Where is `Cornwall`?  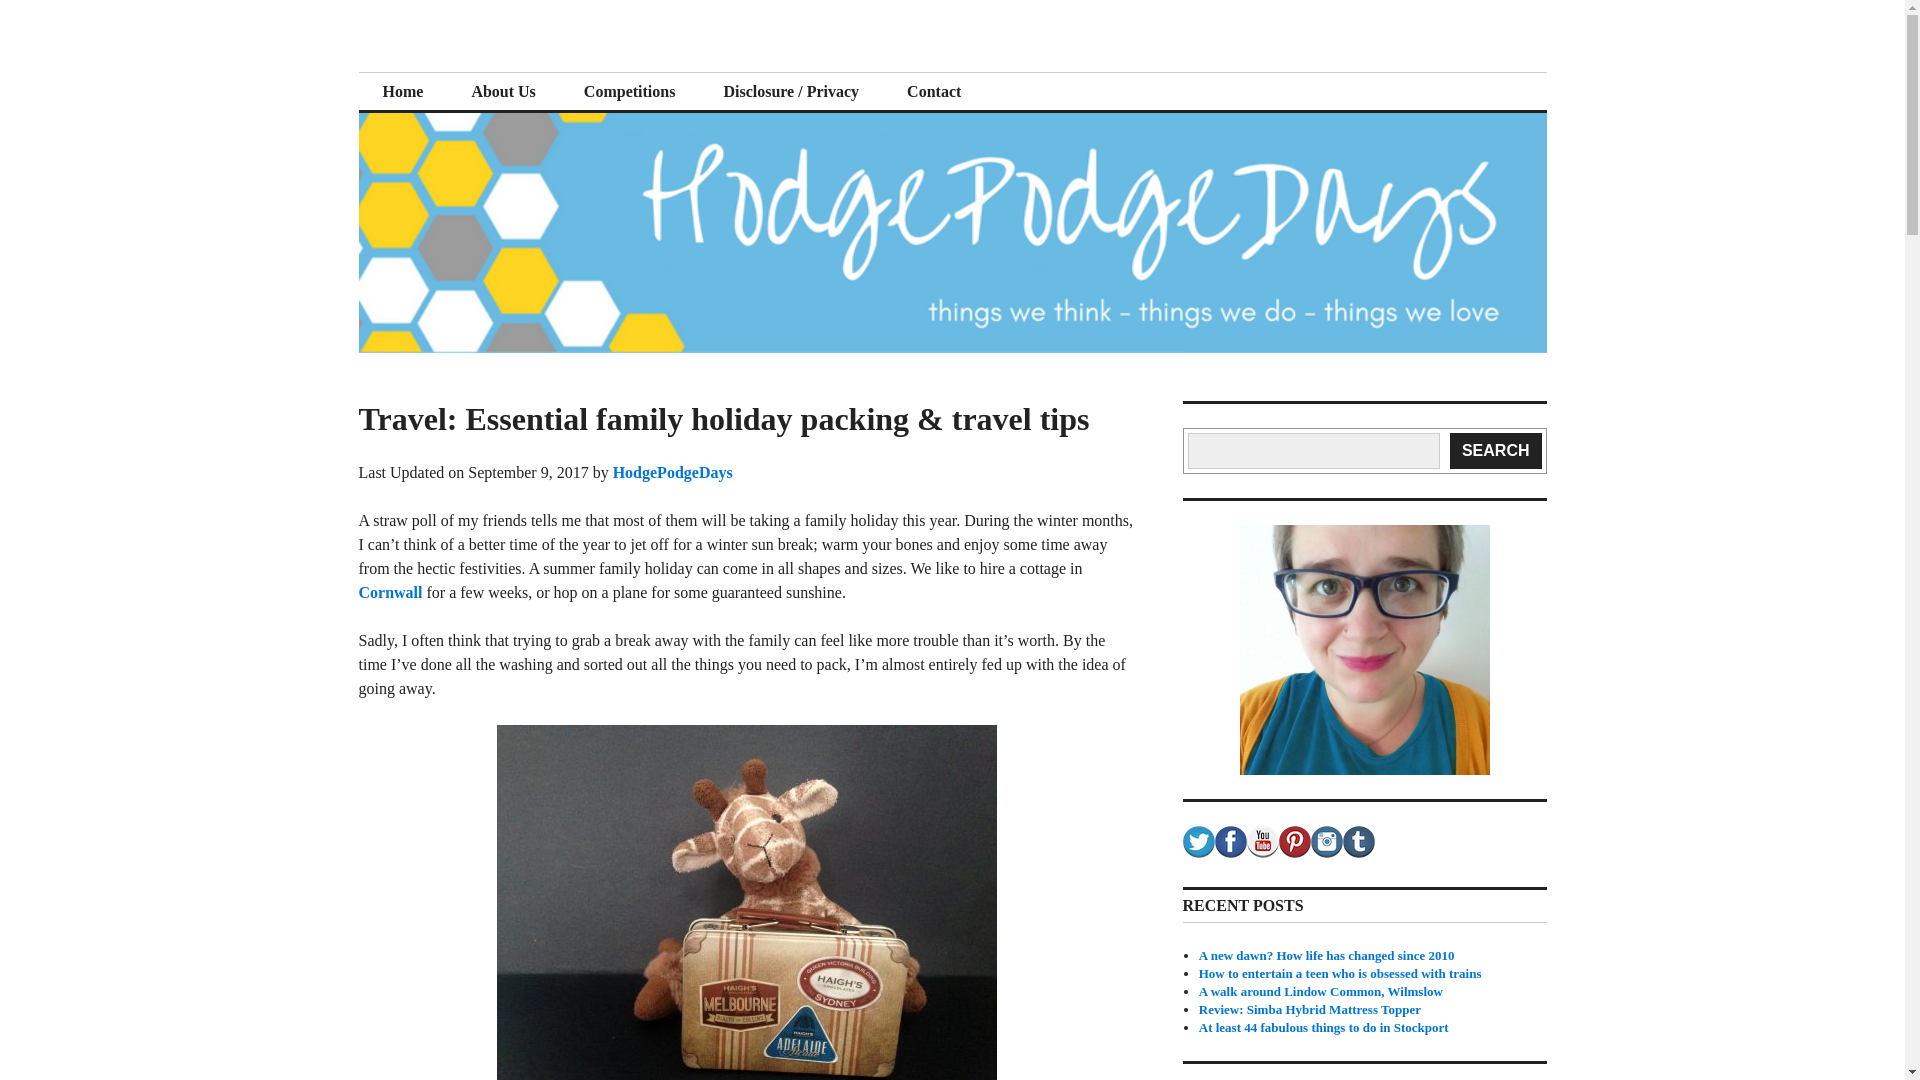 Cornwall is located at coordinates (390, 592).